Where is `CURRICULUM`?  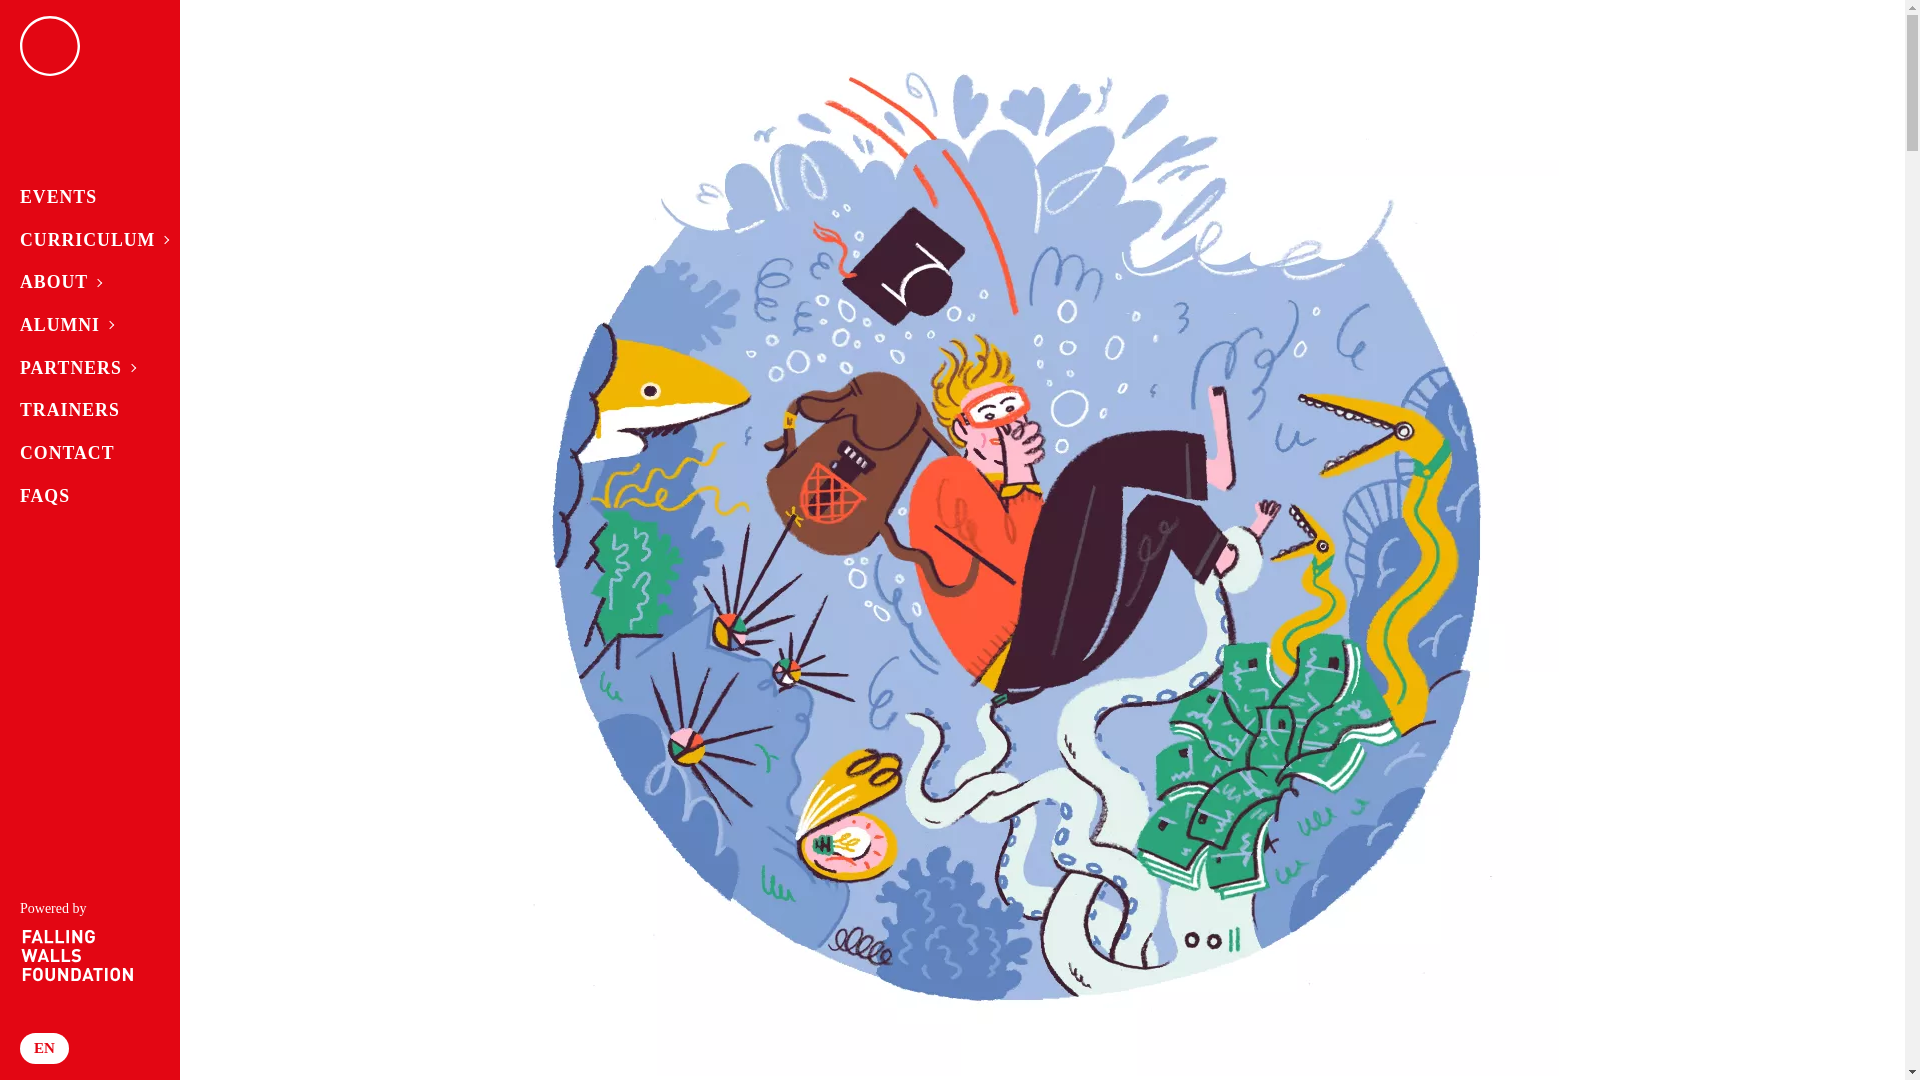
CURRICULUM is located at coordinates (82, 240).